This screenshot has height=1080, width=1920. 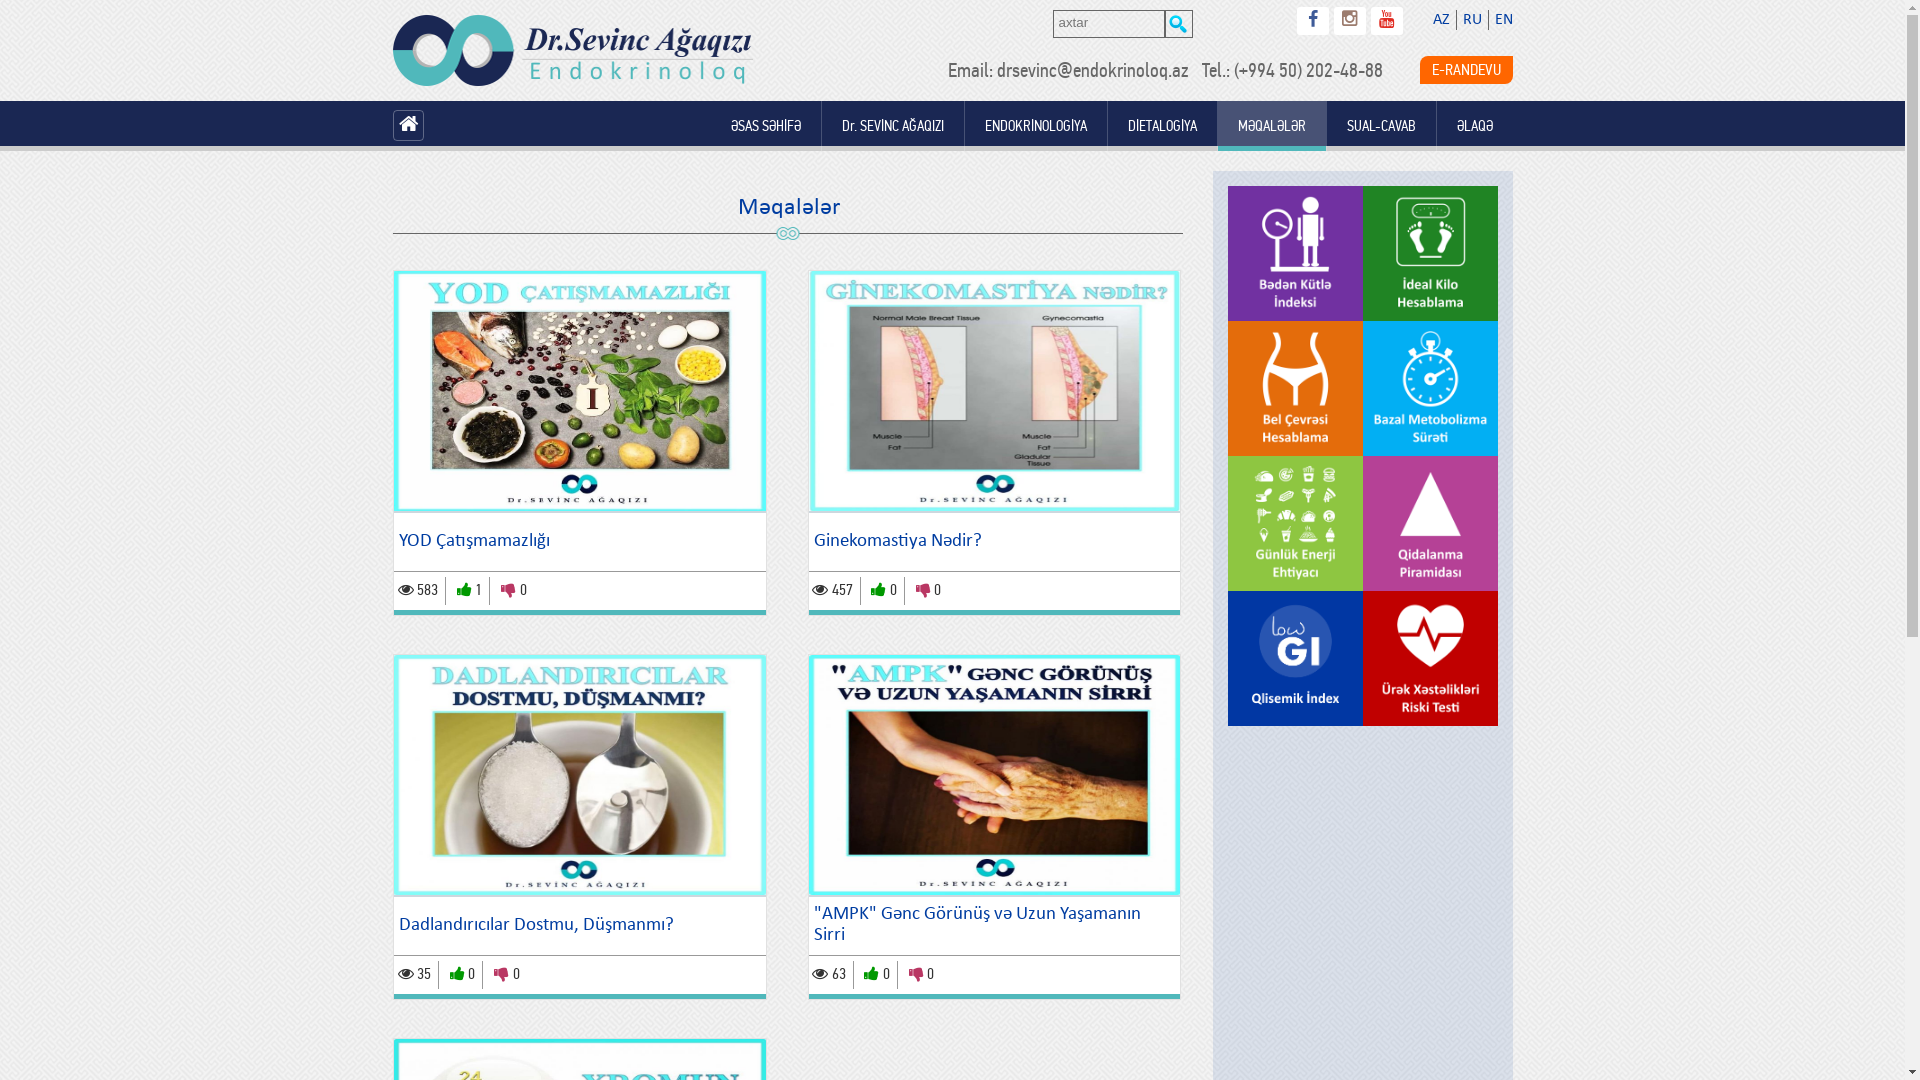 What do you see at coordinates (1350, 21) in the screenshot?
I see `Instagram` at bounding box center [1350, 21].